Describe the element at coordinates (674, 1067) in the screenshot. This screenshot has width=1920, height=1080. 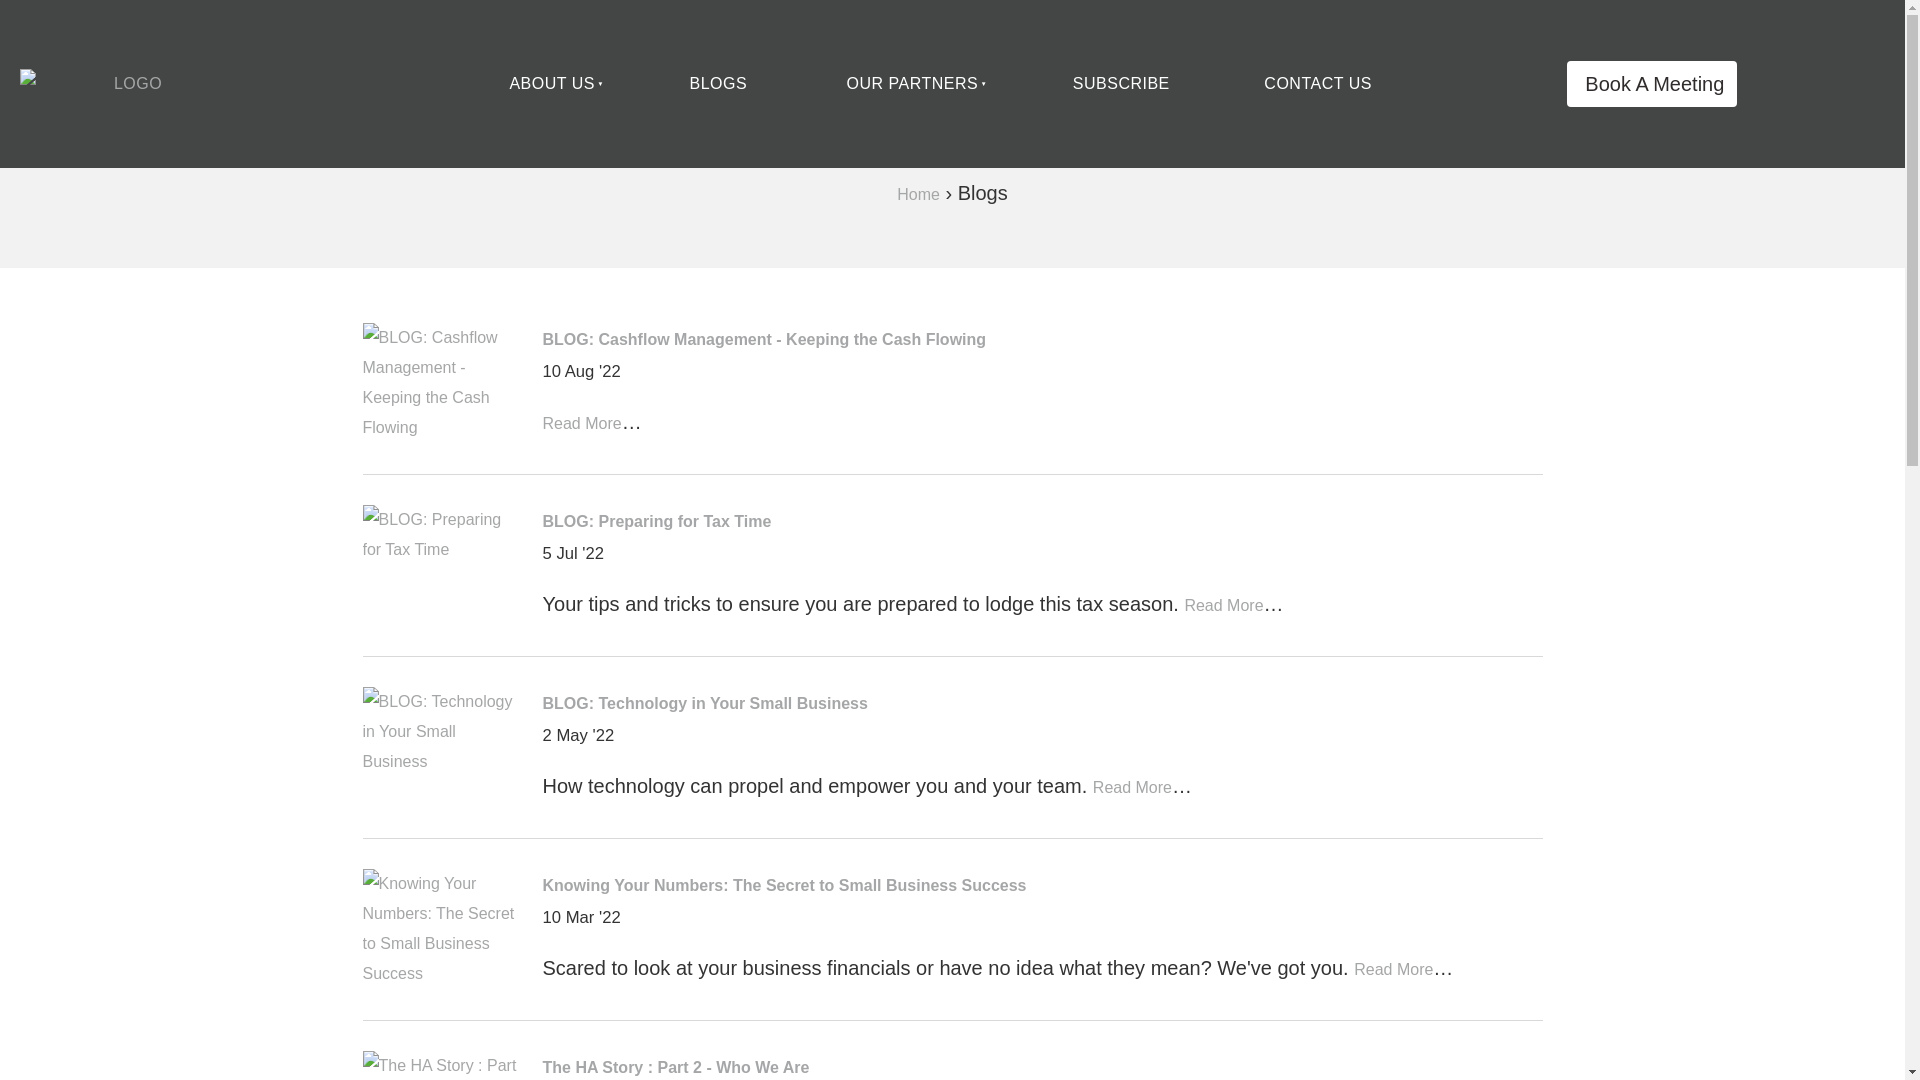
I see `The HA Story : Part 2 - Who We Are` at that location.